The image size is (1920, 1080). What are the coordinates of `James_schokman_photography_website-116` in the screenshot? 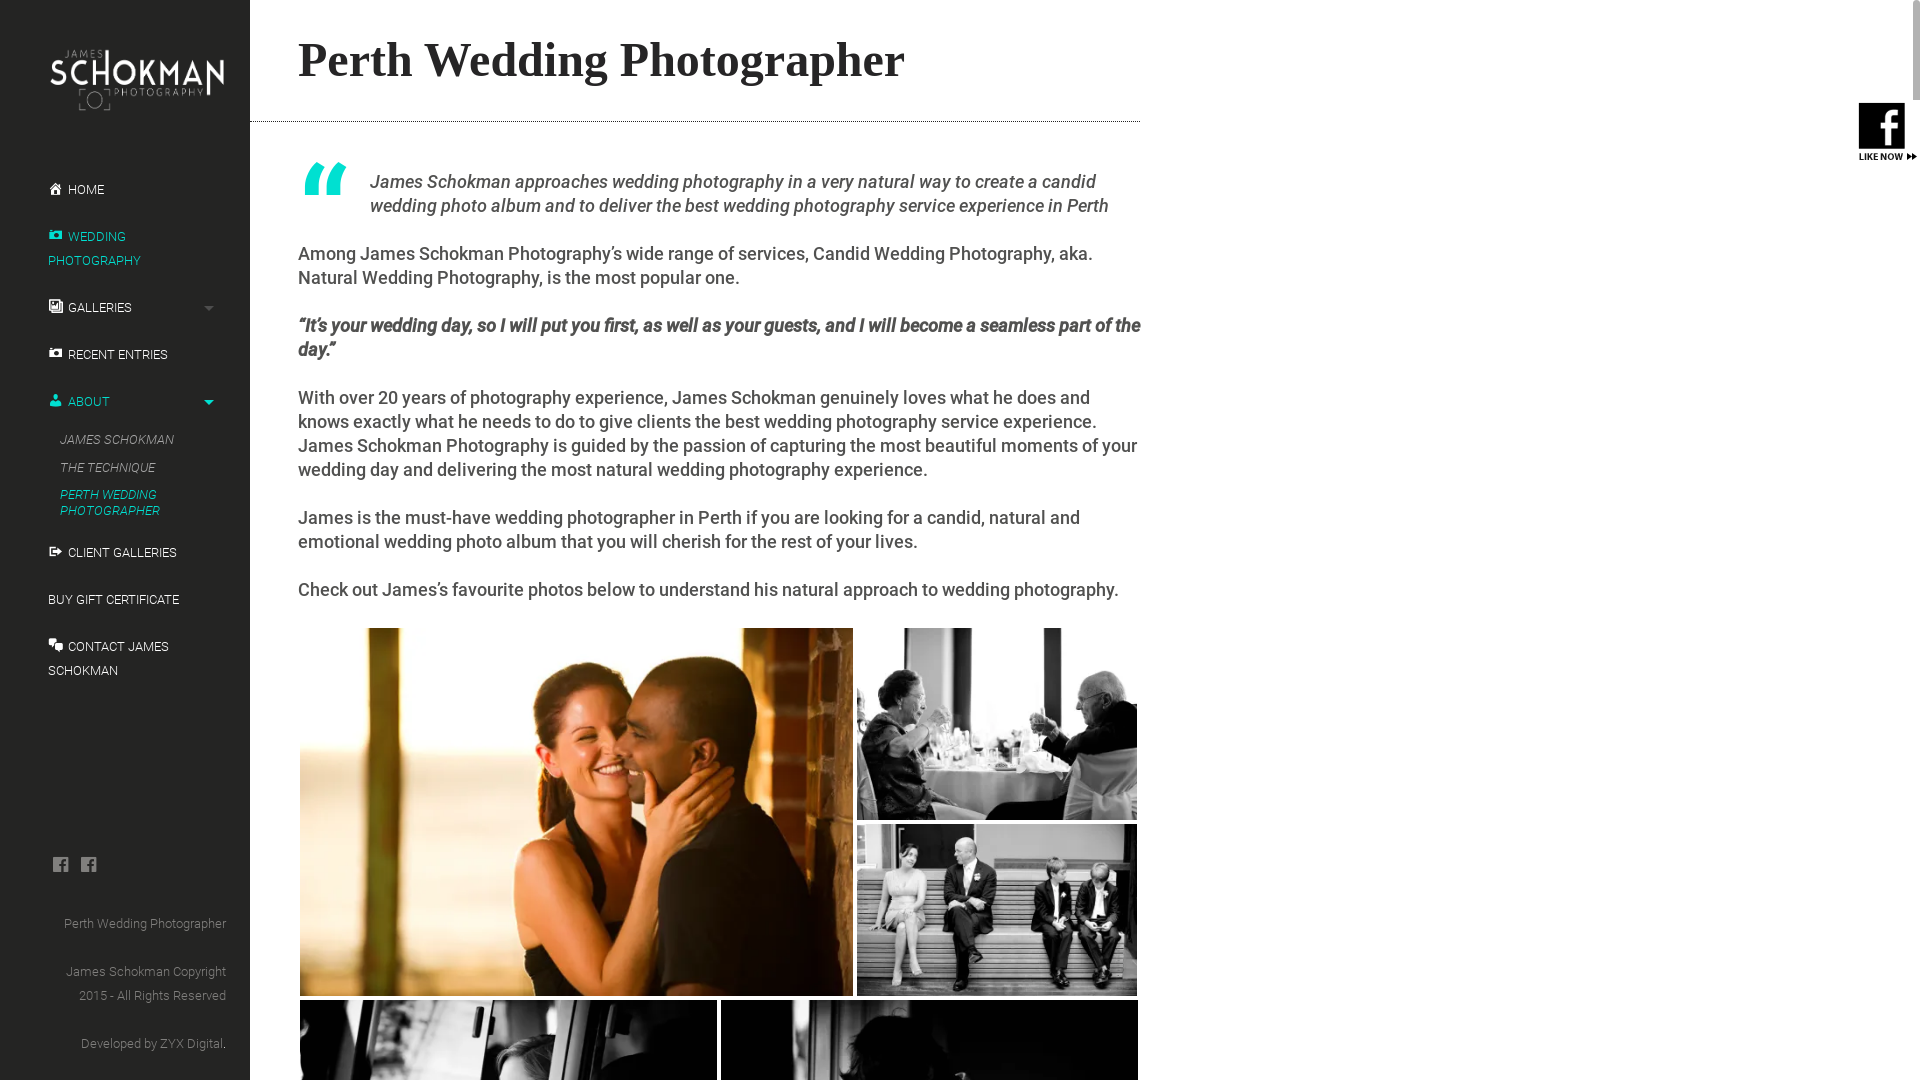 It's located at (997, 724).